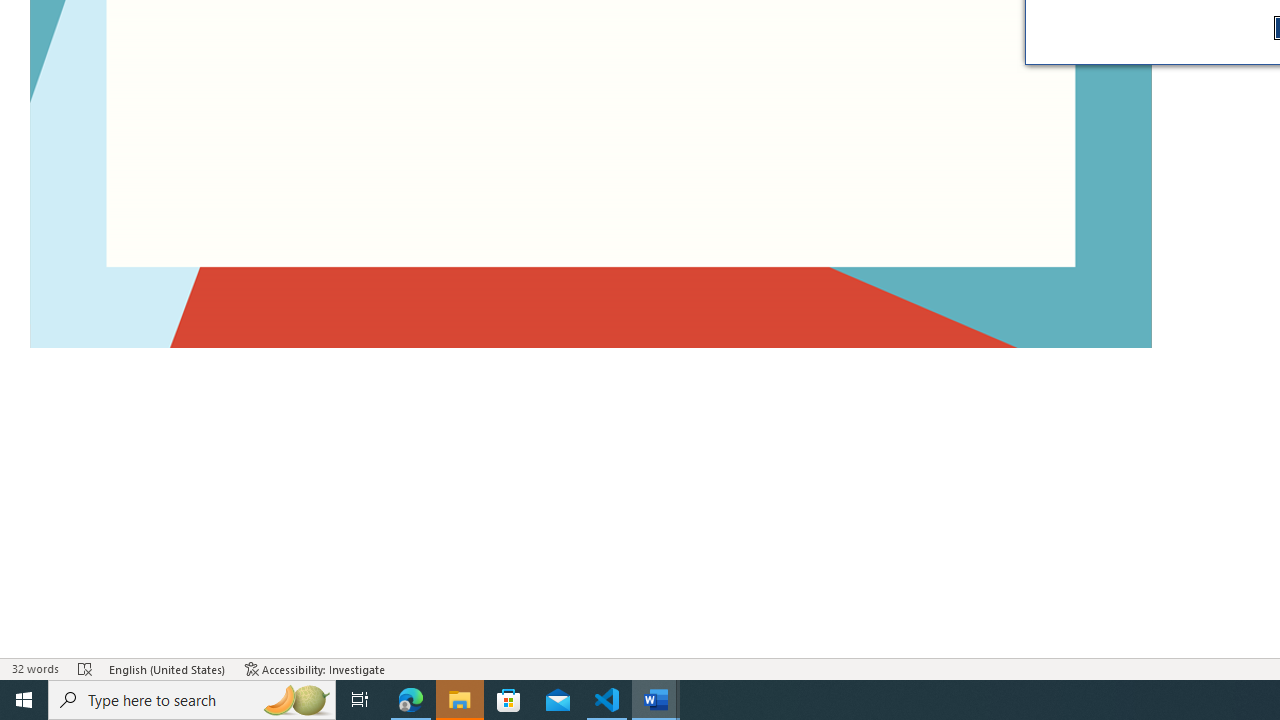 This screenshot has width=1280, height=720. I want to click on Microsoft Edge - 1 running window, so click(411, 700).